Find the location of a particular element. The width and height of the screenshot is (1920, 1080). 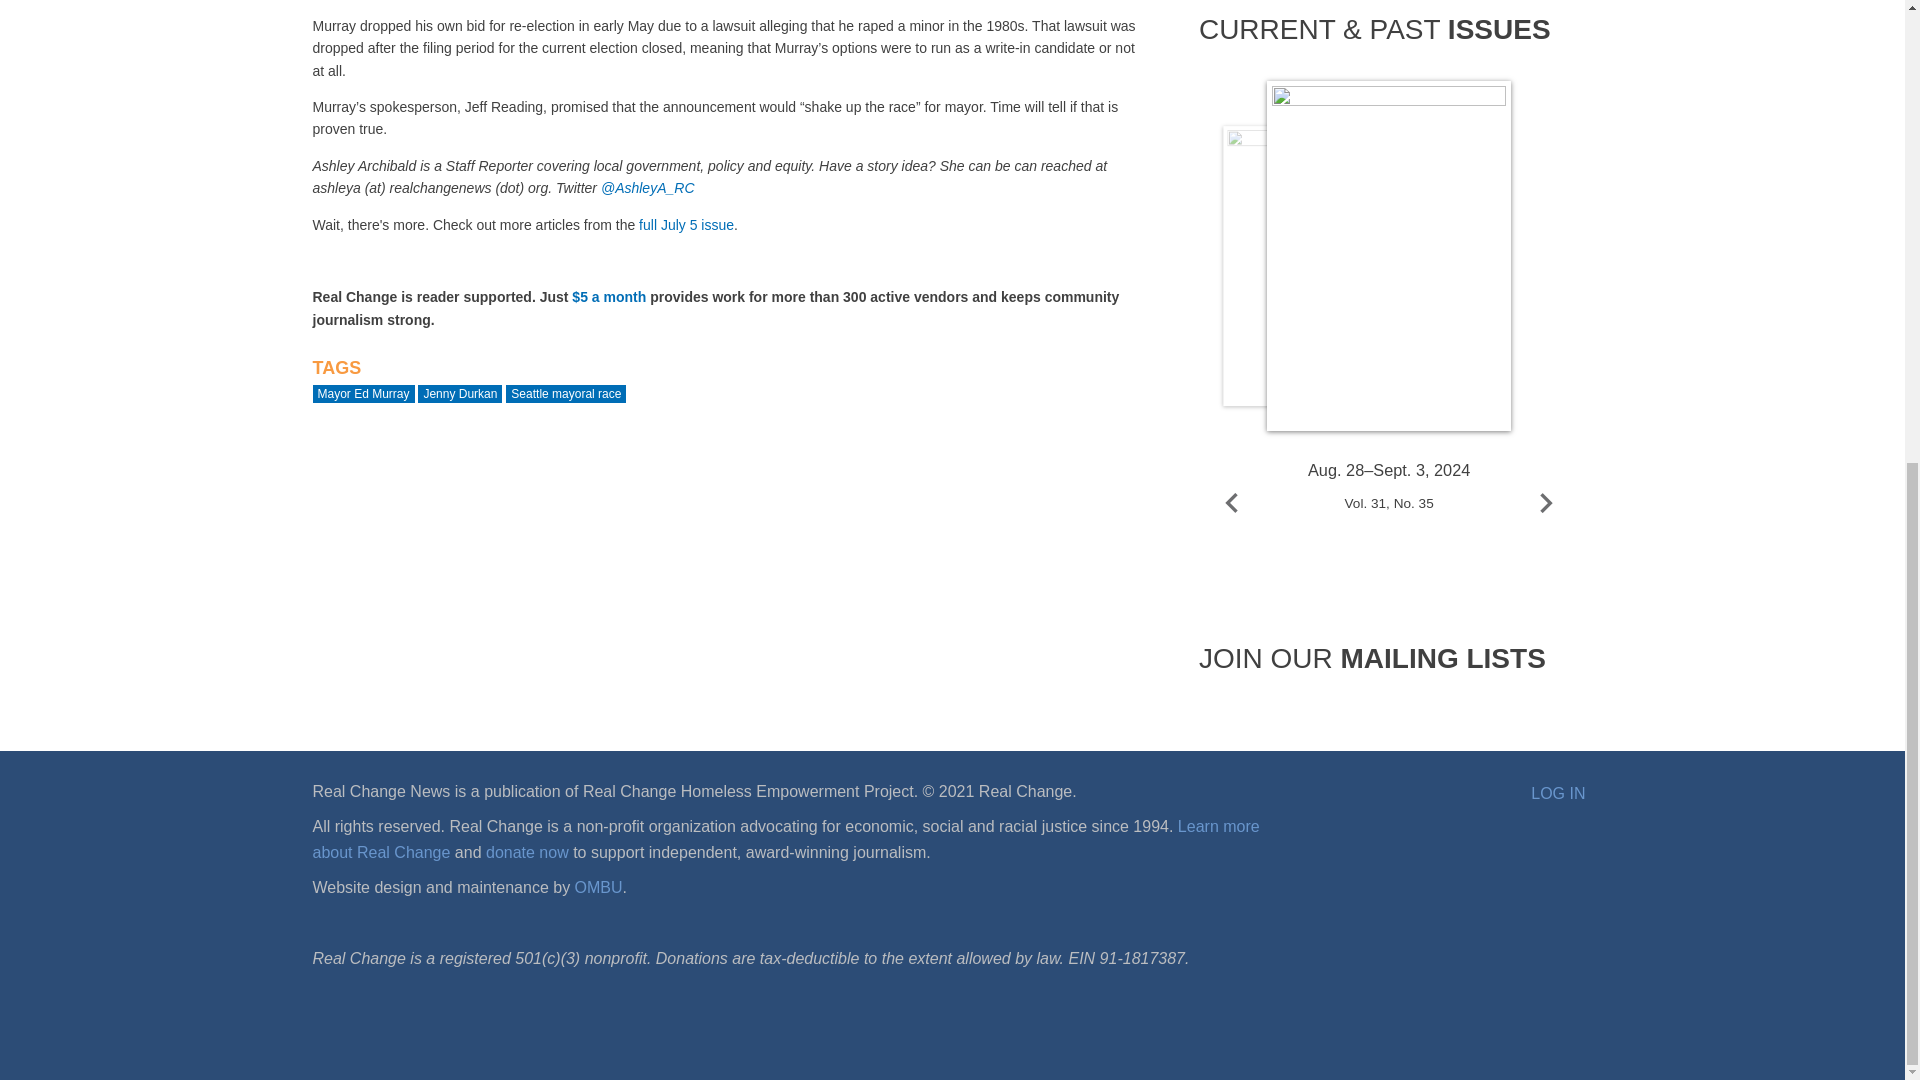

Previous issue is located at coordinates (1231, 502).